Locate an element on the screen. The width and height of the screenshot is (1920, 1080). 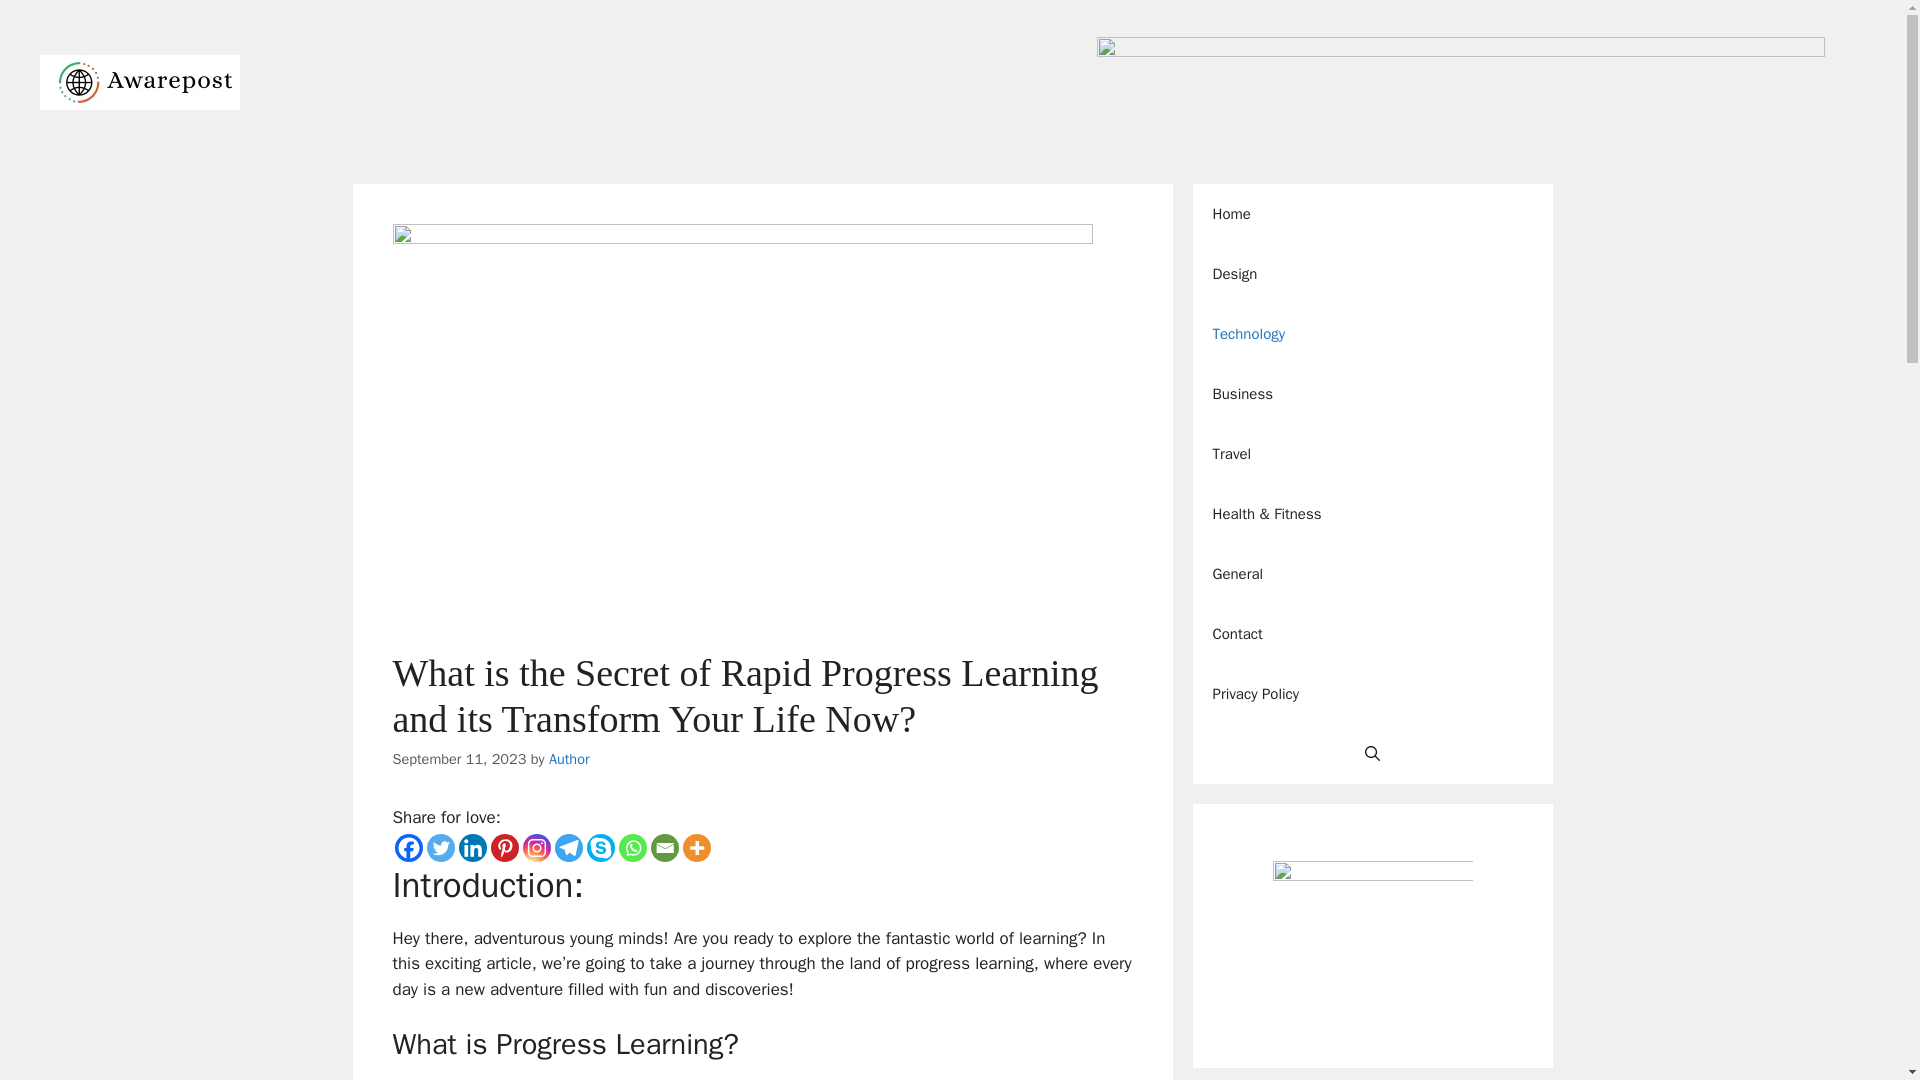
Privacy Policy is located at coordinates (1372, 694).